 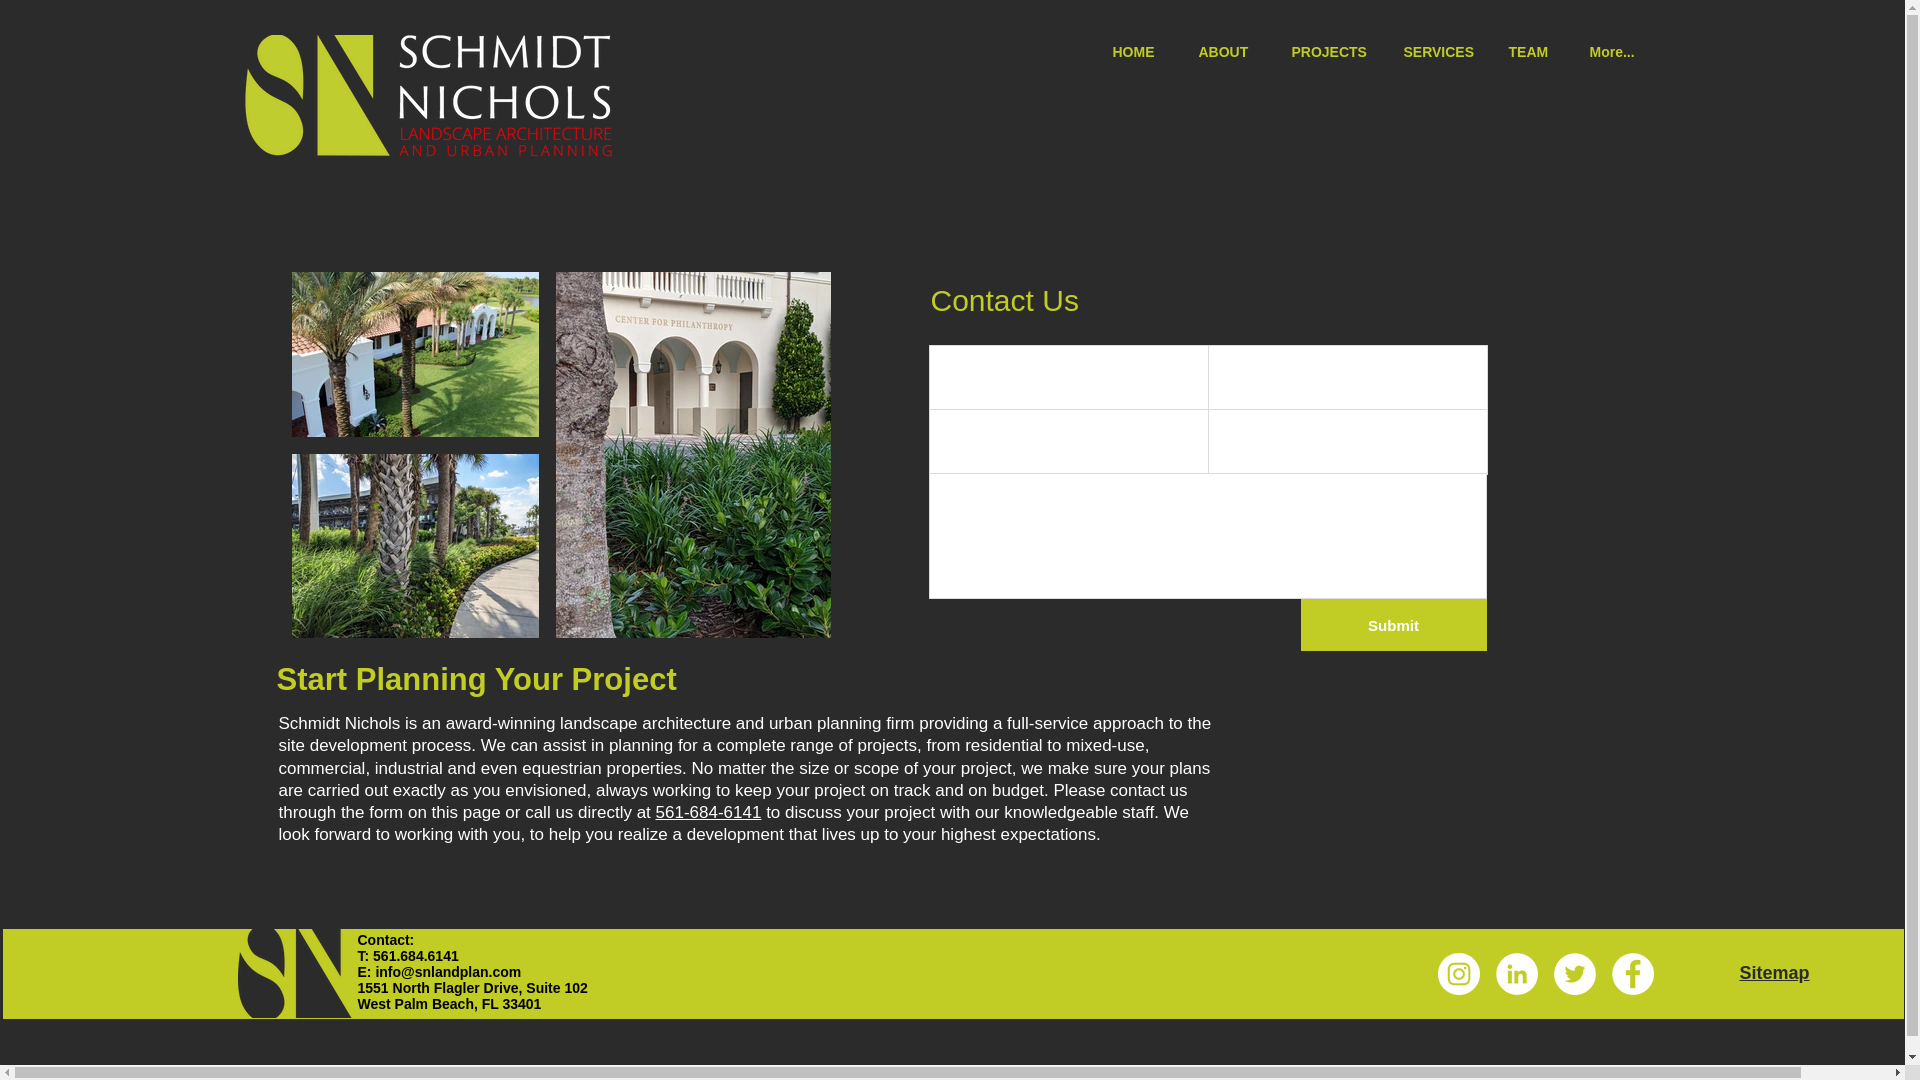 I want to click on ABOUT, so click(x=1230, y=50).